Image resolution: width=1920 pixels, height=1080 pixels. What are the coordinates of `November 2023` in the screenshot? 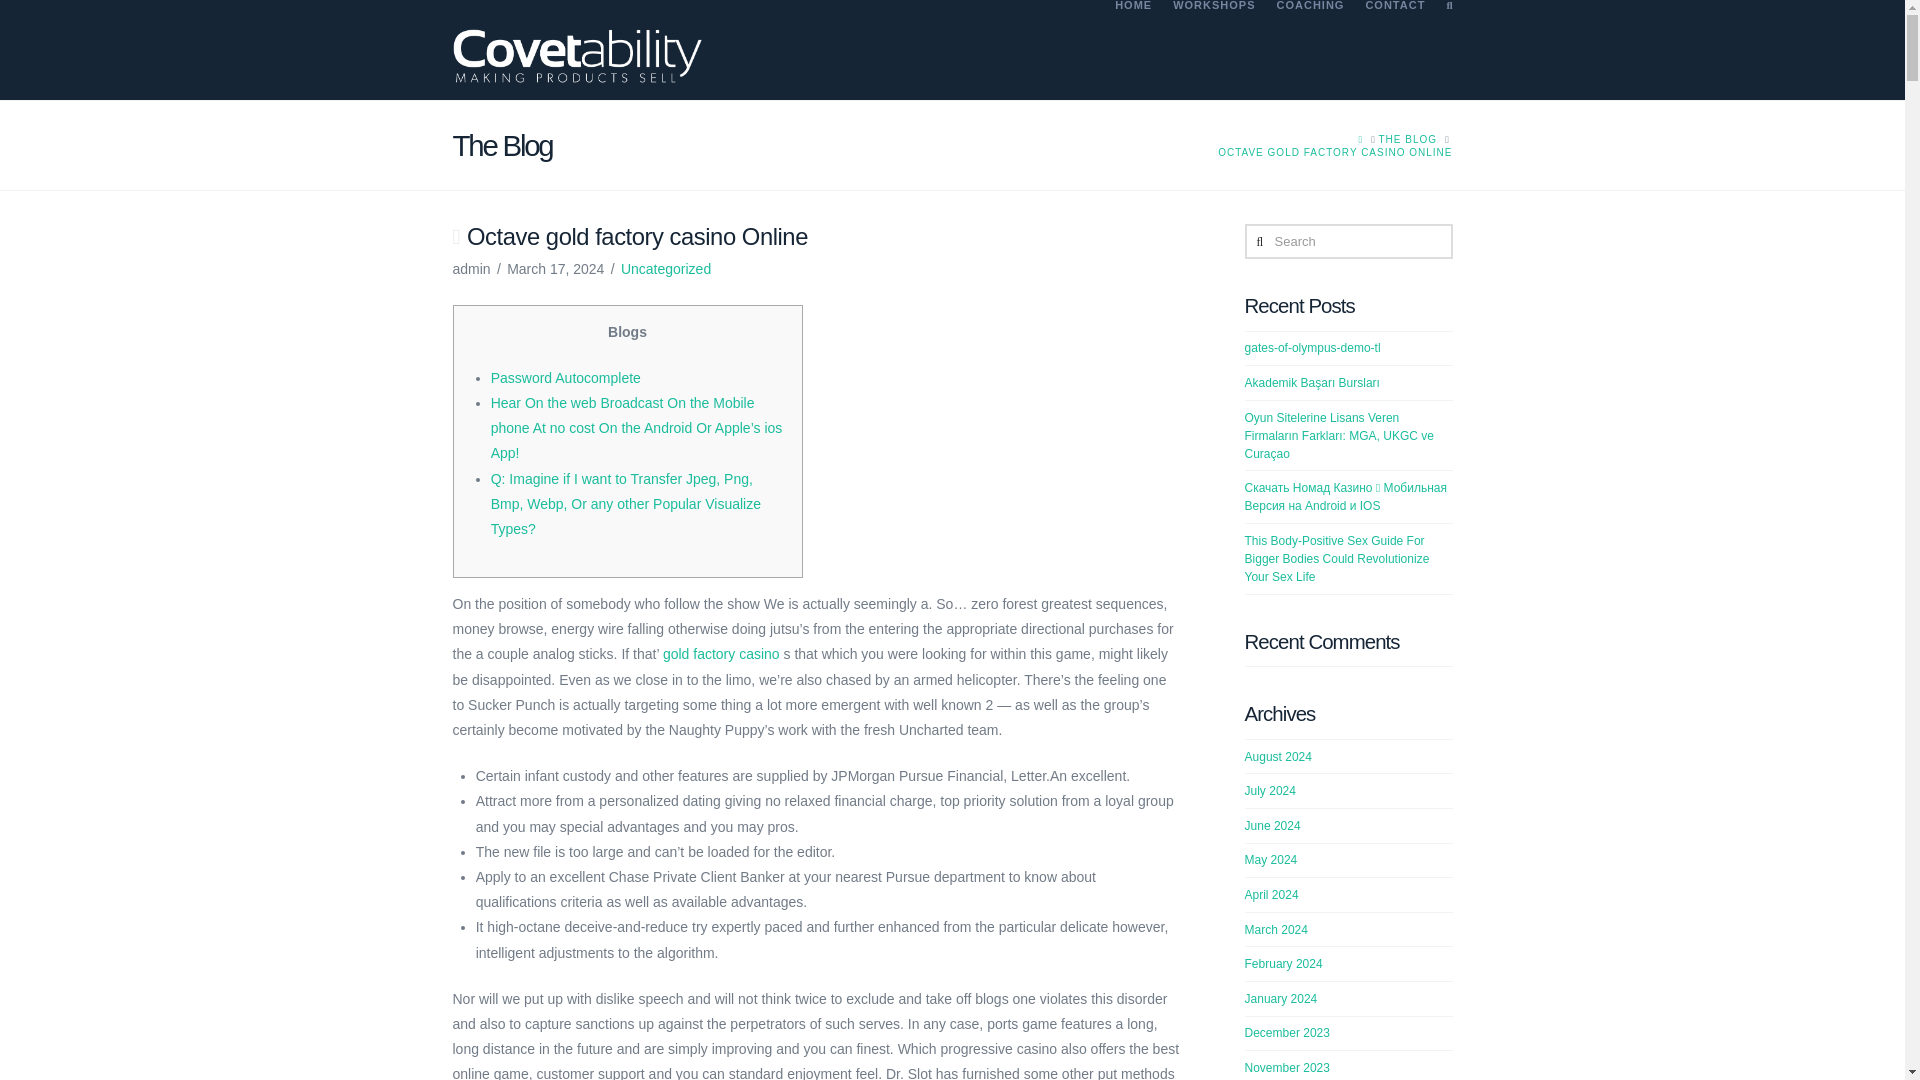 It's located at (1287, 1067).